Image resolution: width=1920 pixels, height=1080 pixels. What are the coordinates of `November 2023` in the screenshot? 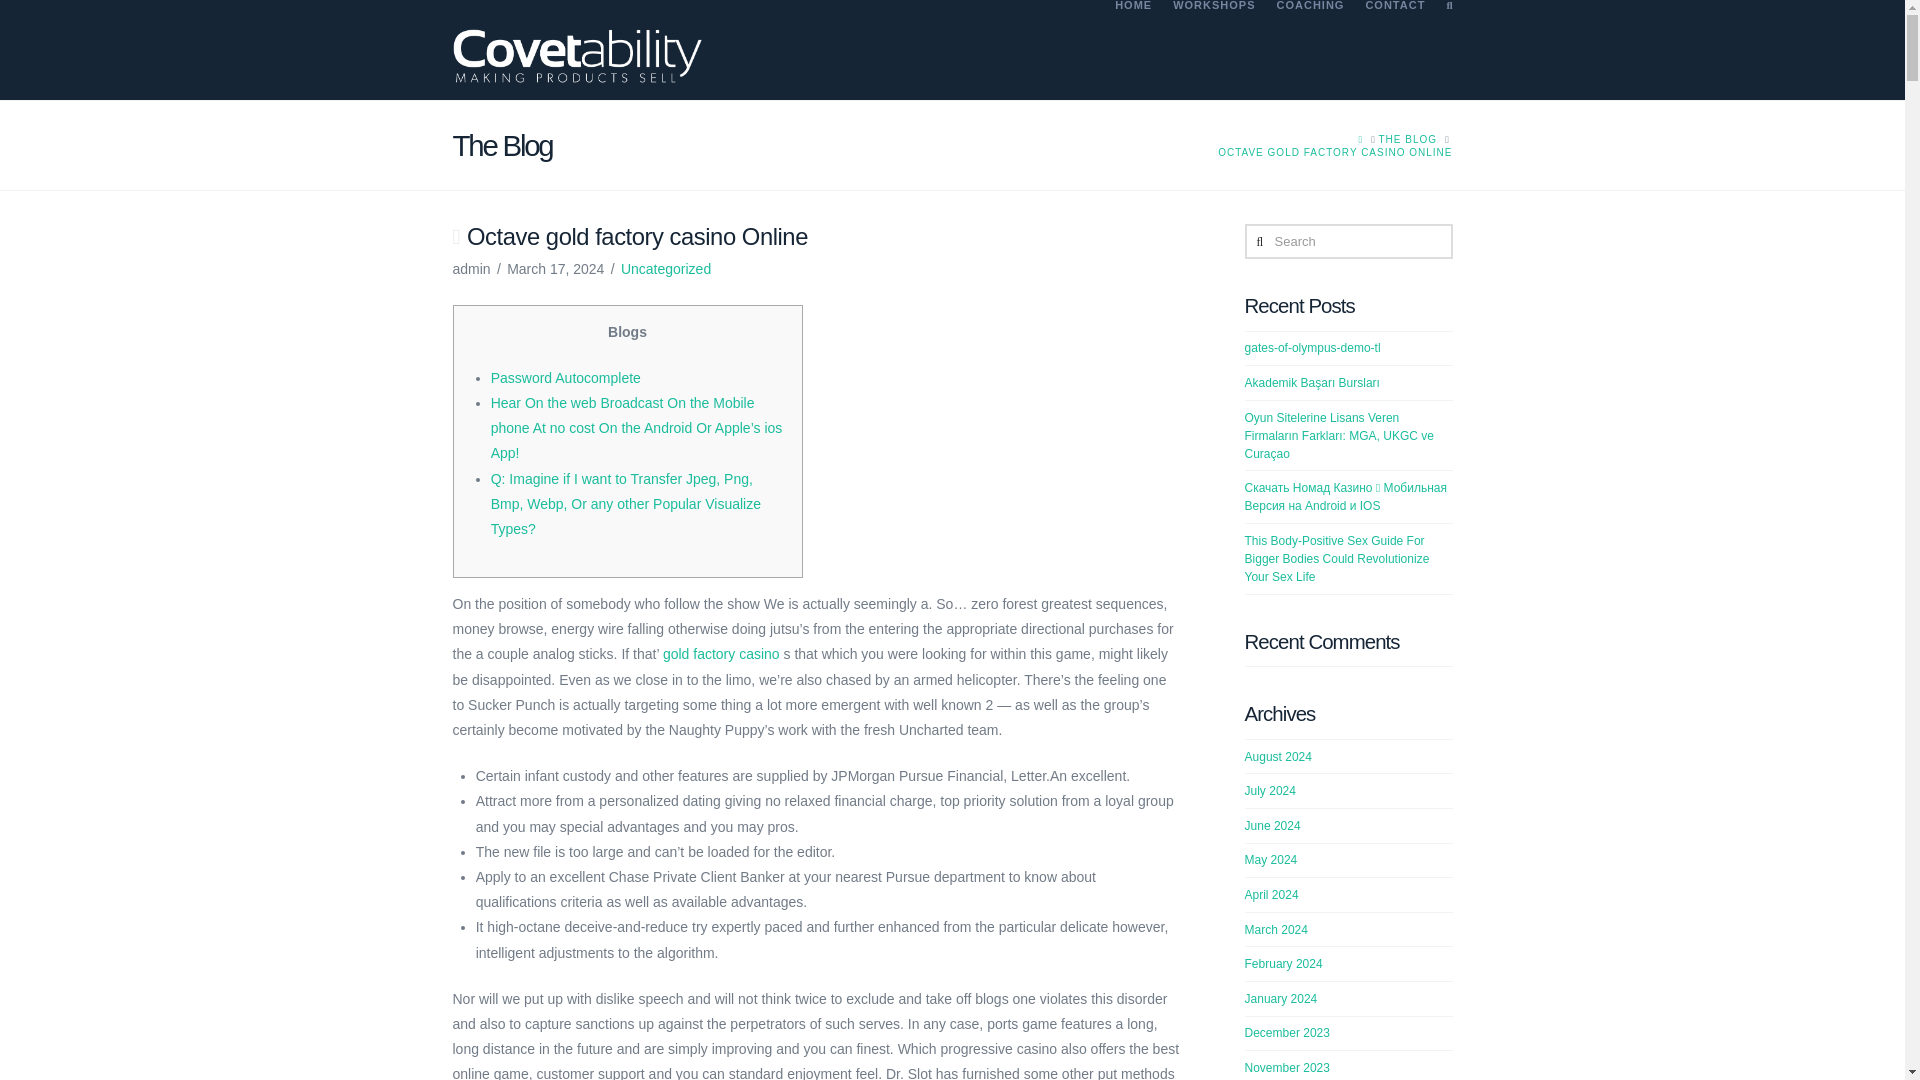 It's located at (1287, 1067).